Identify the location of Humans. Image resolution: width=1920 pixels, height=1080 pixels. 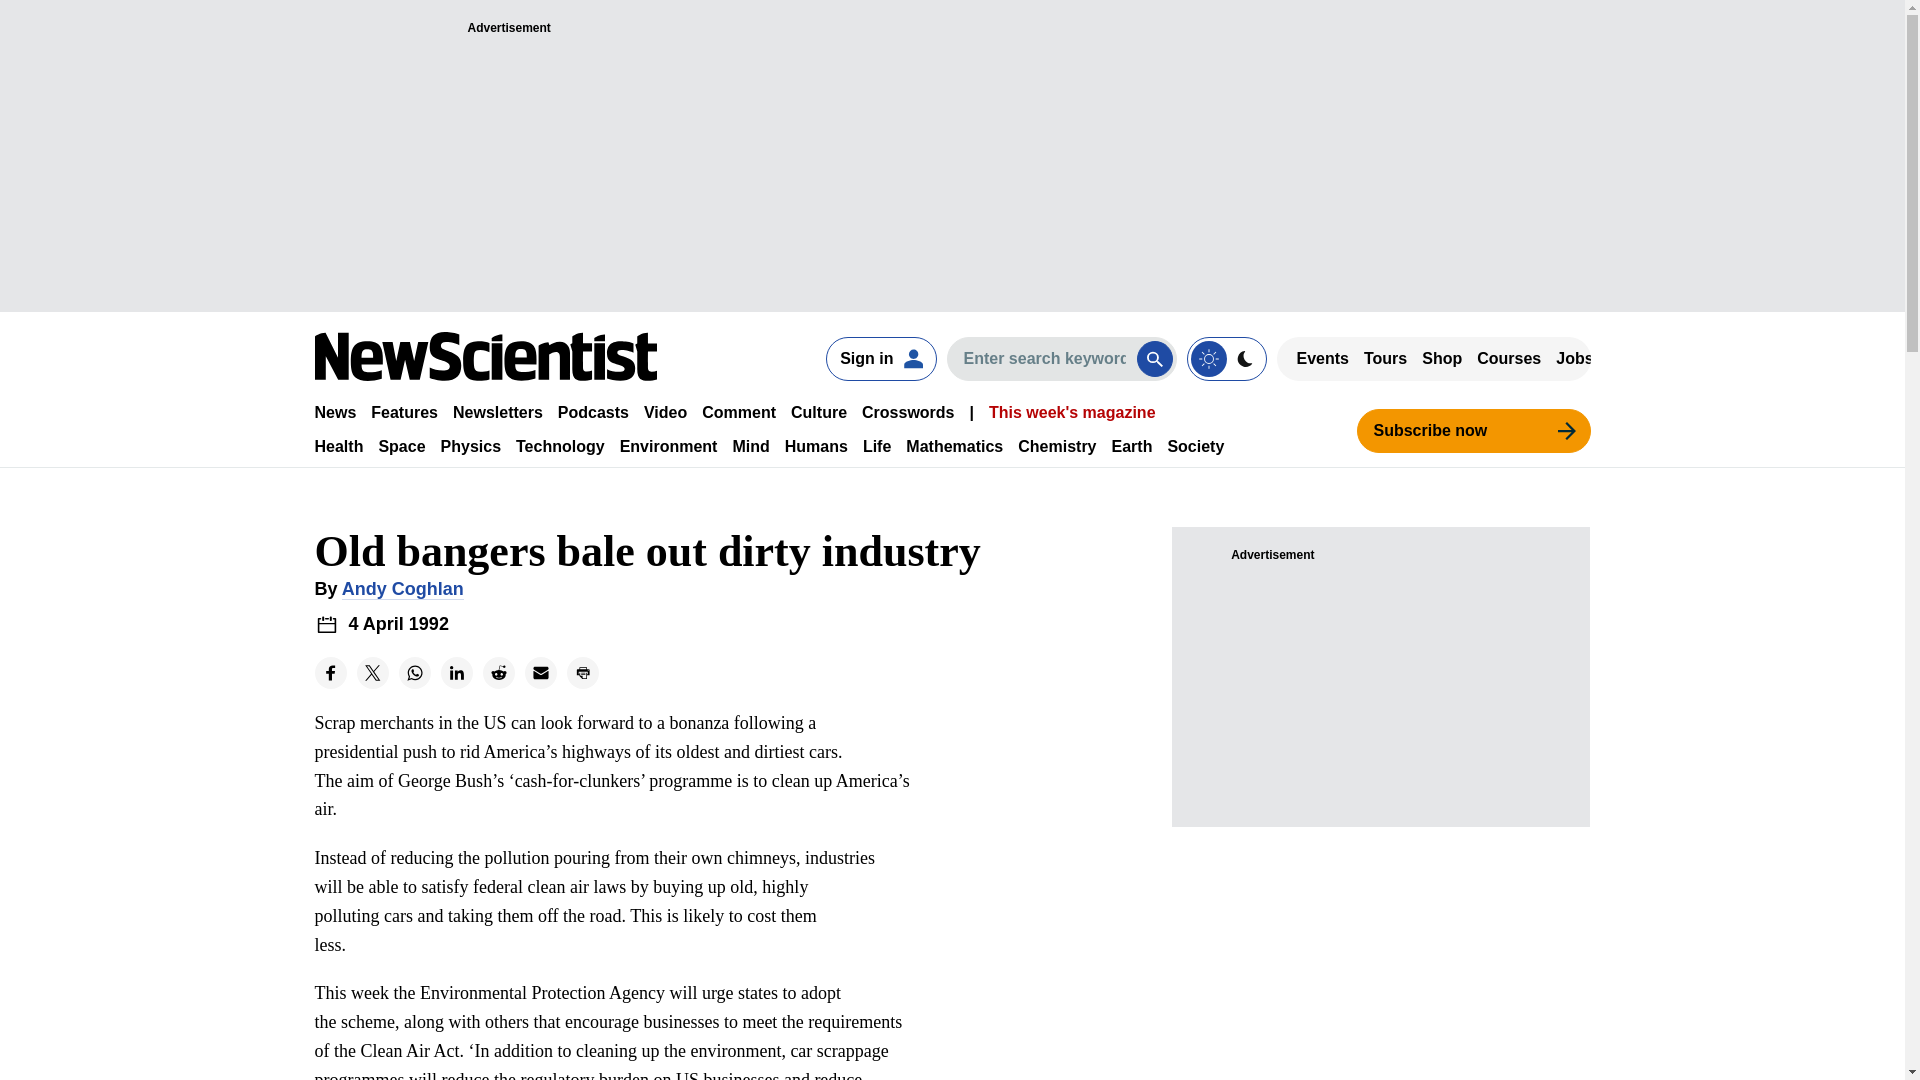
(816, 446).